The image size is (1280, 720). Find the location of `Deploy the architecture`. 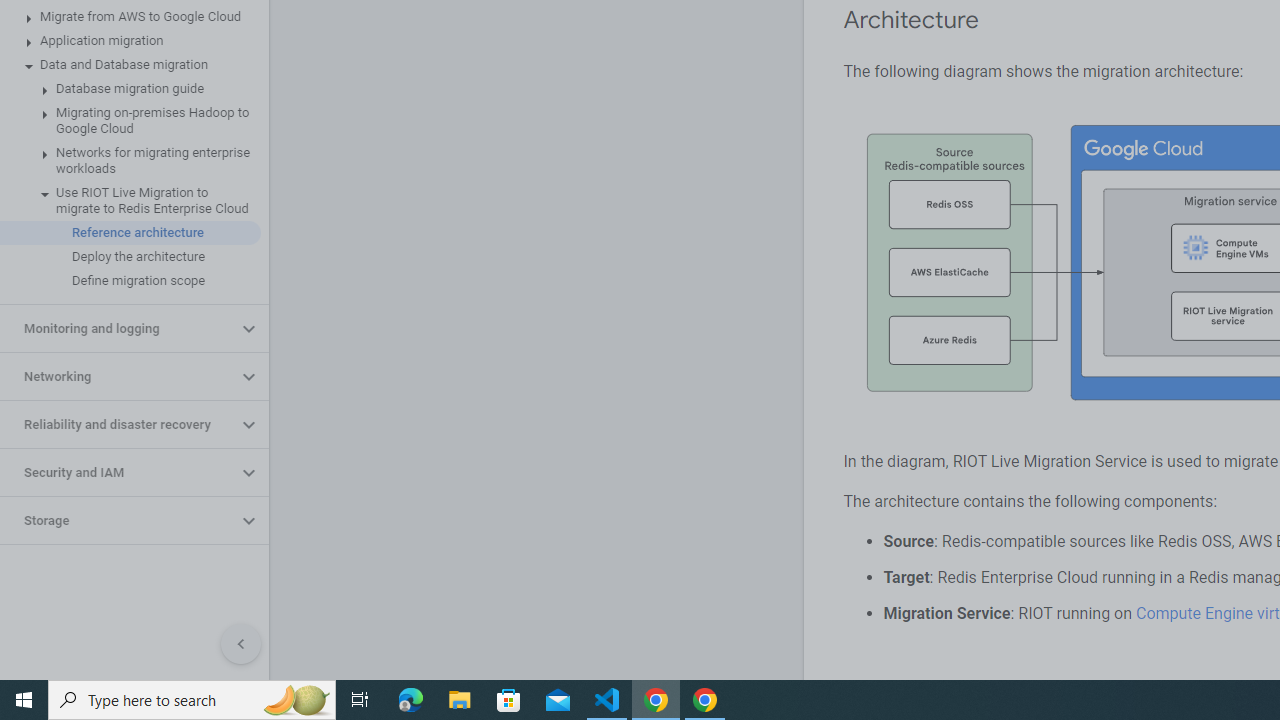

Deploy the architecture is located at coordinates (130, 256).